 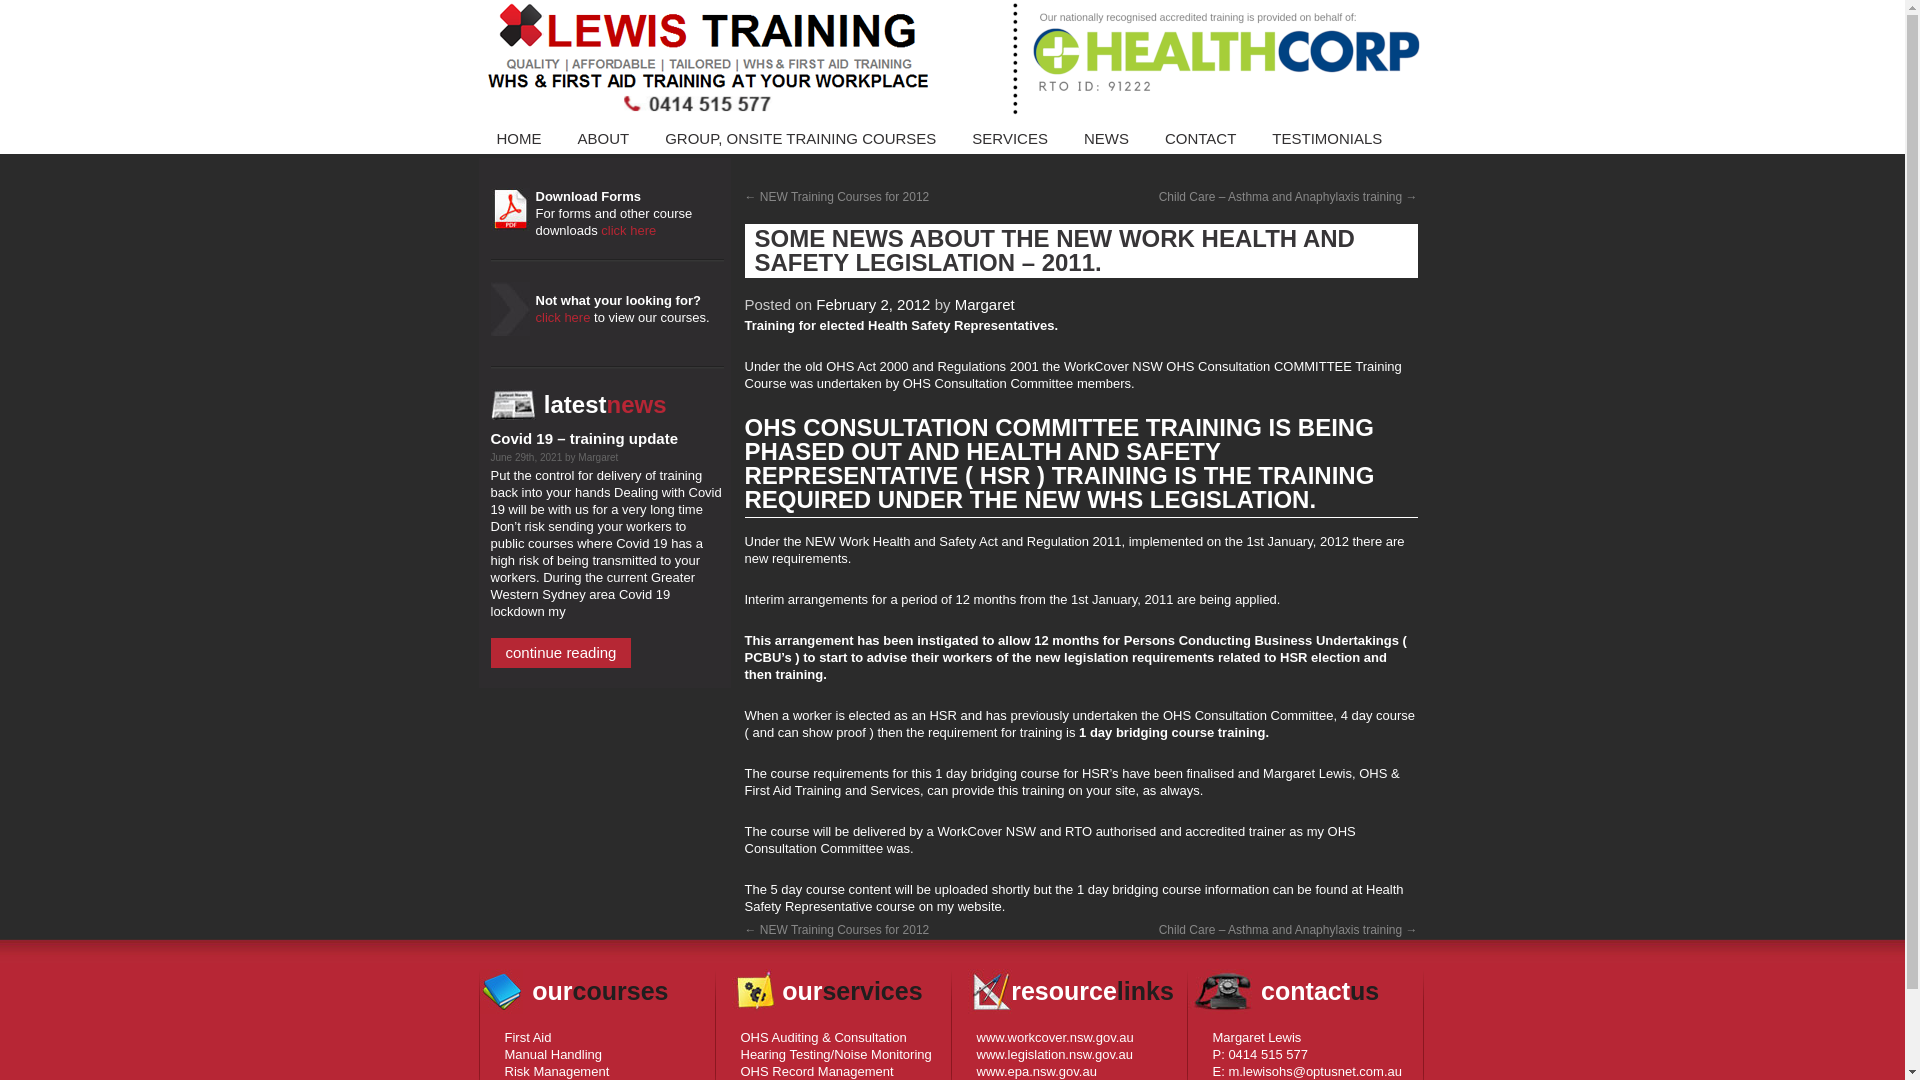 I want to click on GROUP, ONSITE TRAINING COURSES, so click(x=800, y=139).